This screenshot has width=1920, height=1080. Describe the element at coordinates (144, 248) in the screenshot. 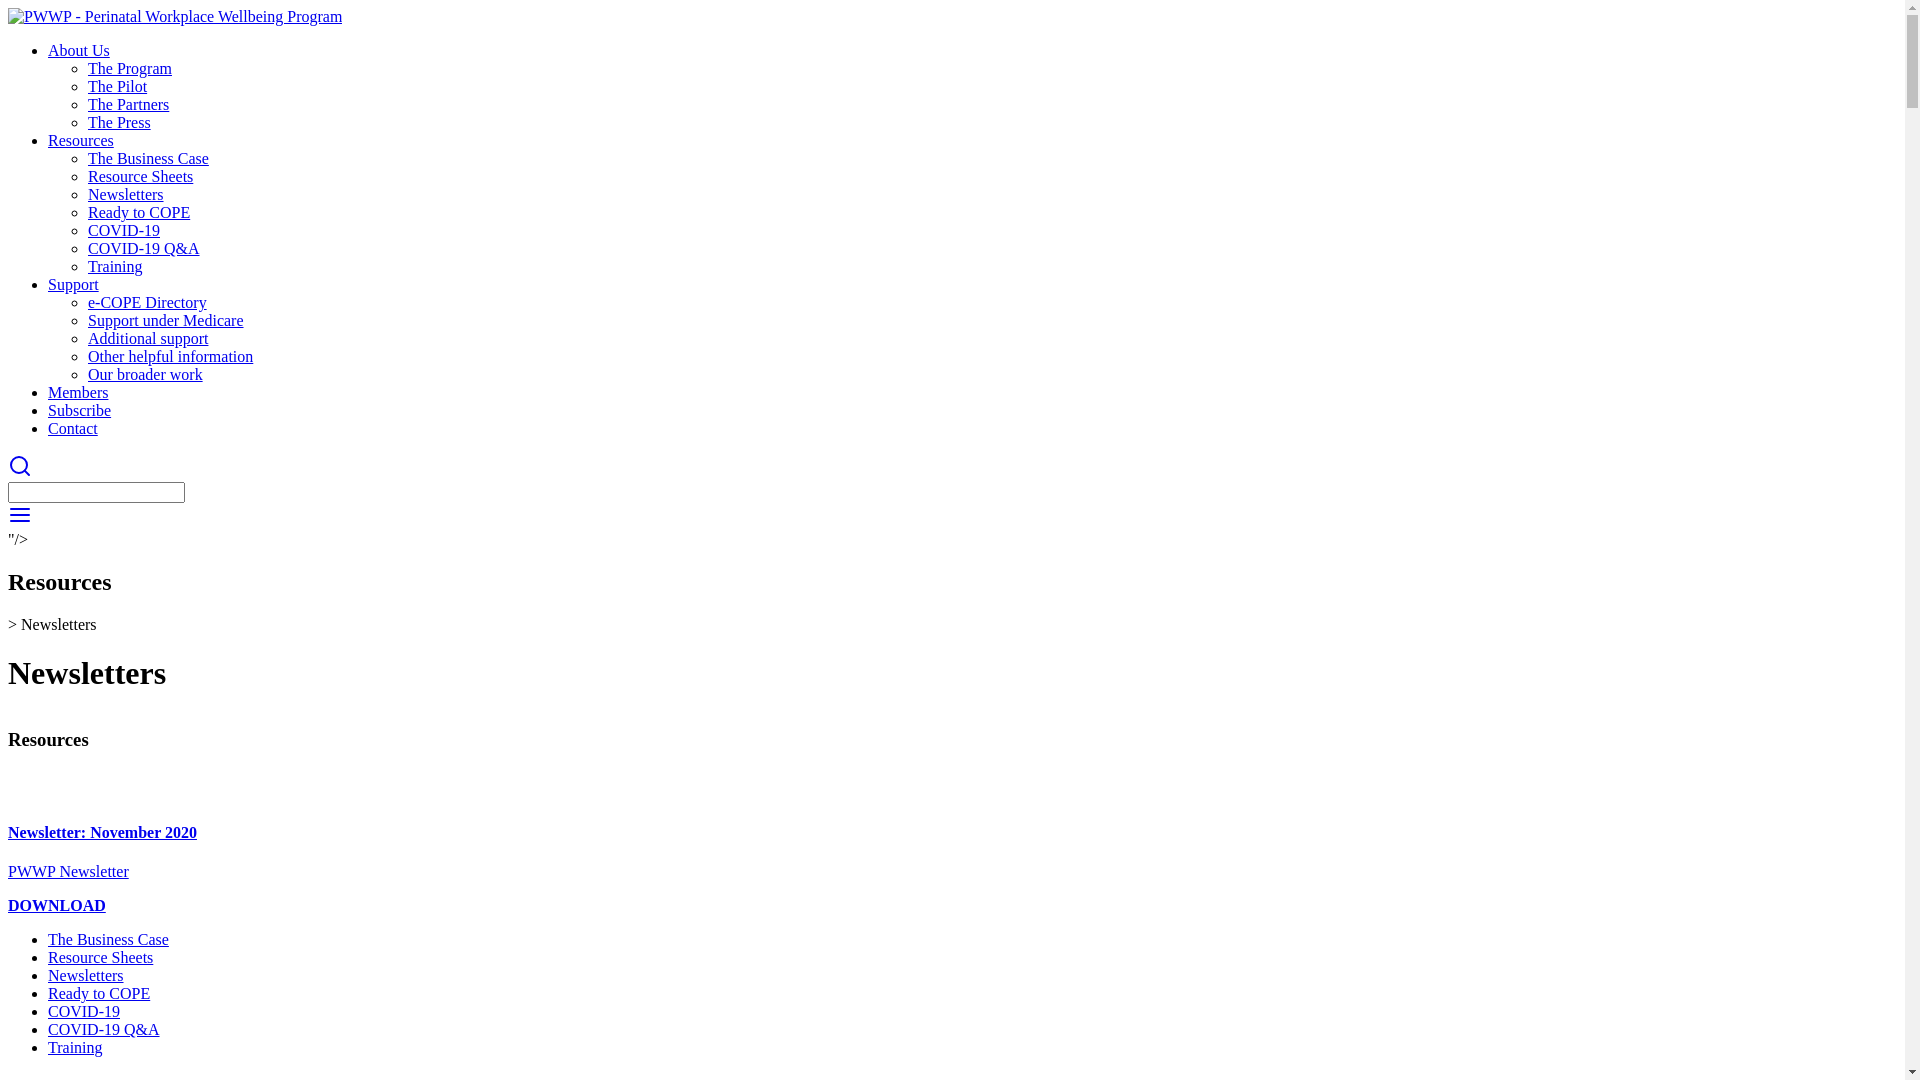

I see `COVID-19 Q&A` at that location.